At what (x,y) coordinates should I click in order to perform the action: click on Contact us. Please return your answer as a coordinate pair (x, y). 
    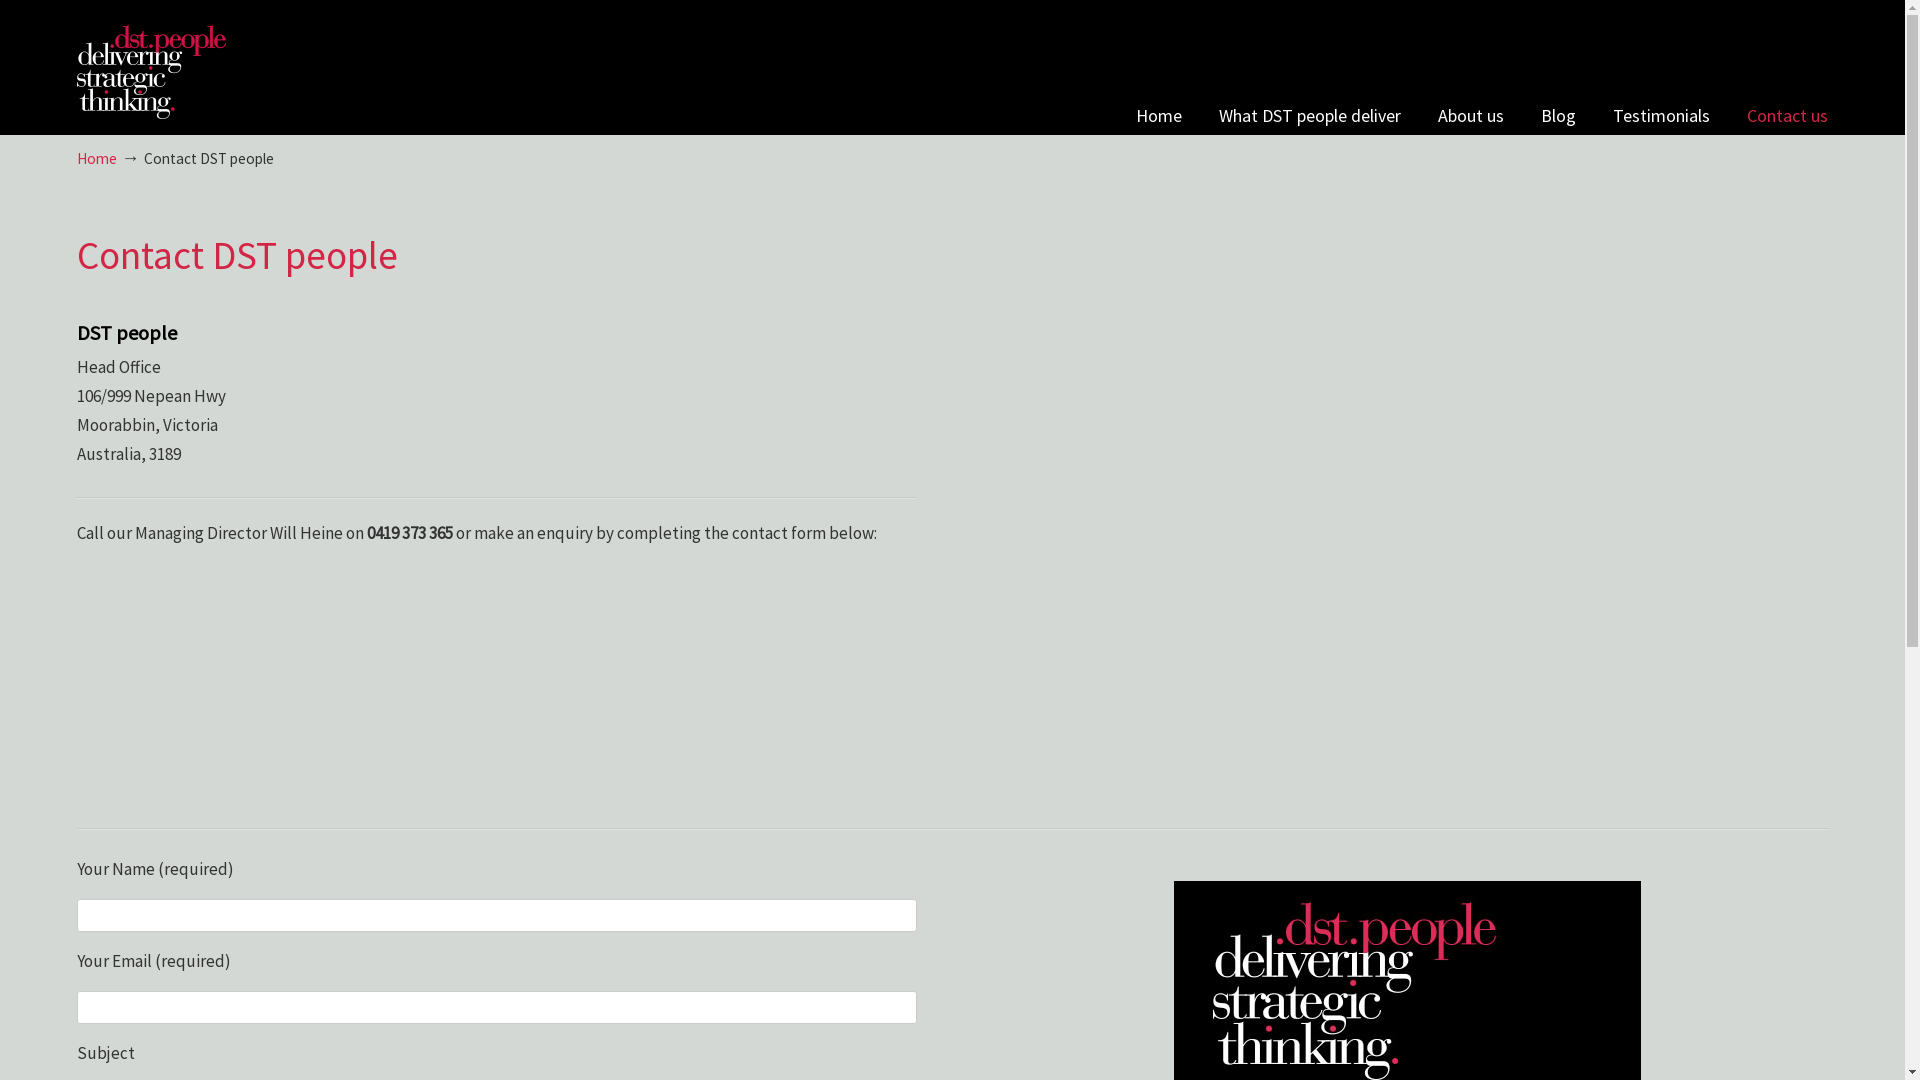
    Looking at the image, I should click on (1788, 116).